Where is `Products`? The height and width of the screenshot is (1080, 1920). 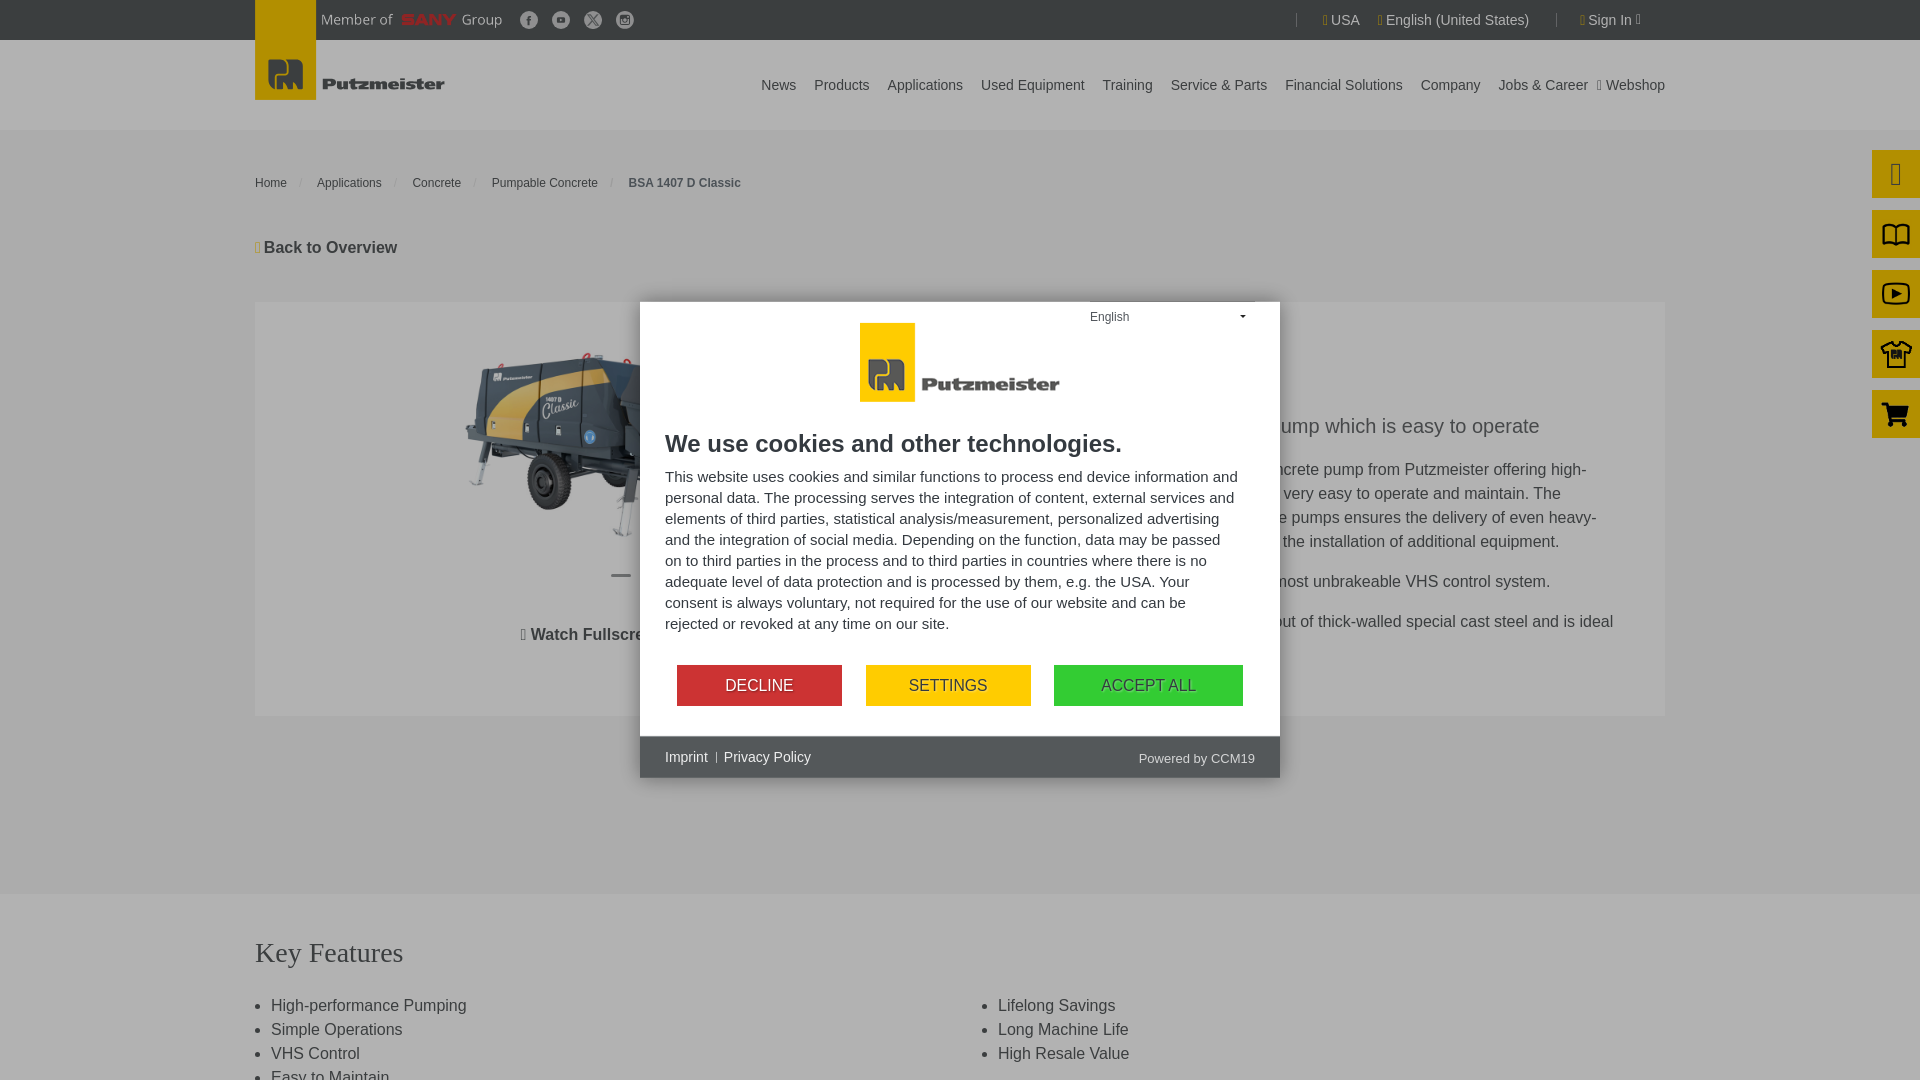
Products is located at coordinates (842, 83).